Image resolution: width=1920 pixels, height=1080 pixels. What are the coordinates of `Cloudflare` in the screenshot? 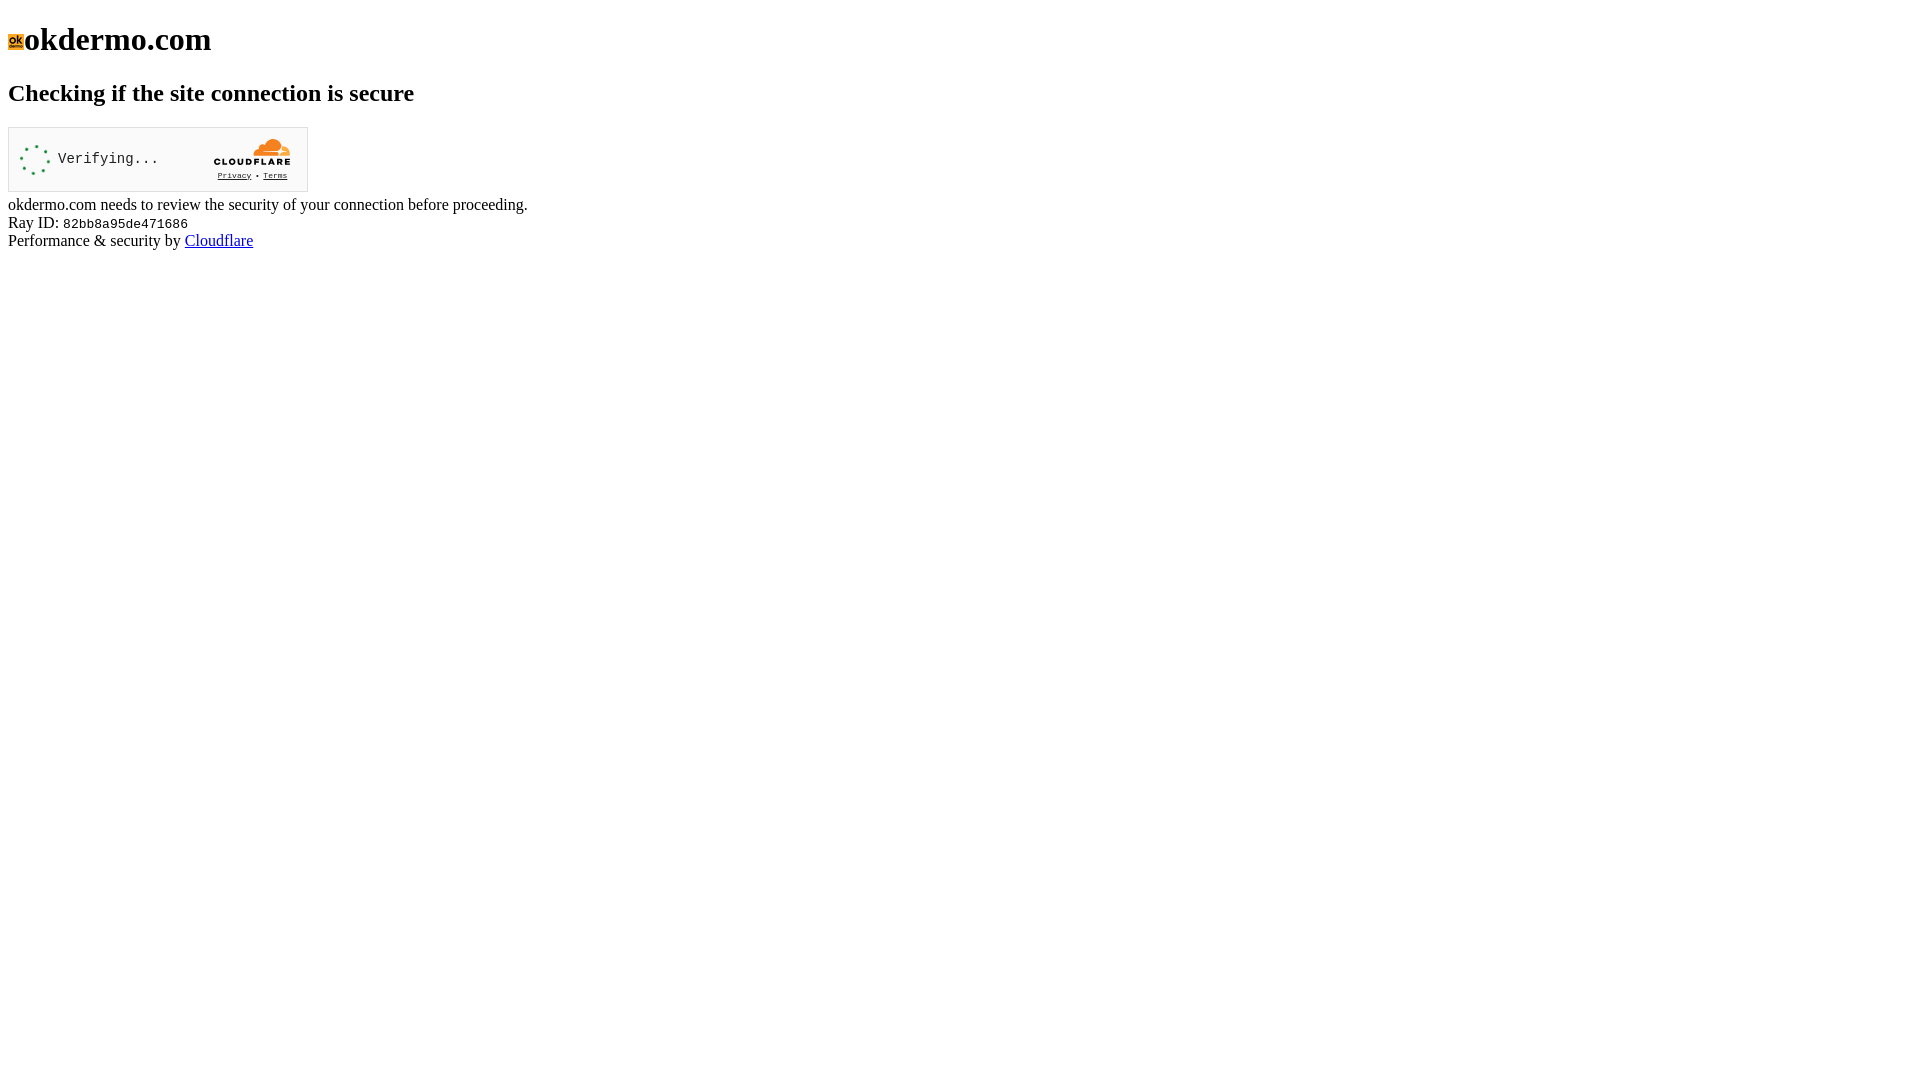 It's located at (219, 240).